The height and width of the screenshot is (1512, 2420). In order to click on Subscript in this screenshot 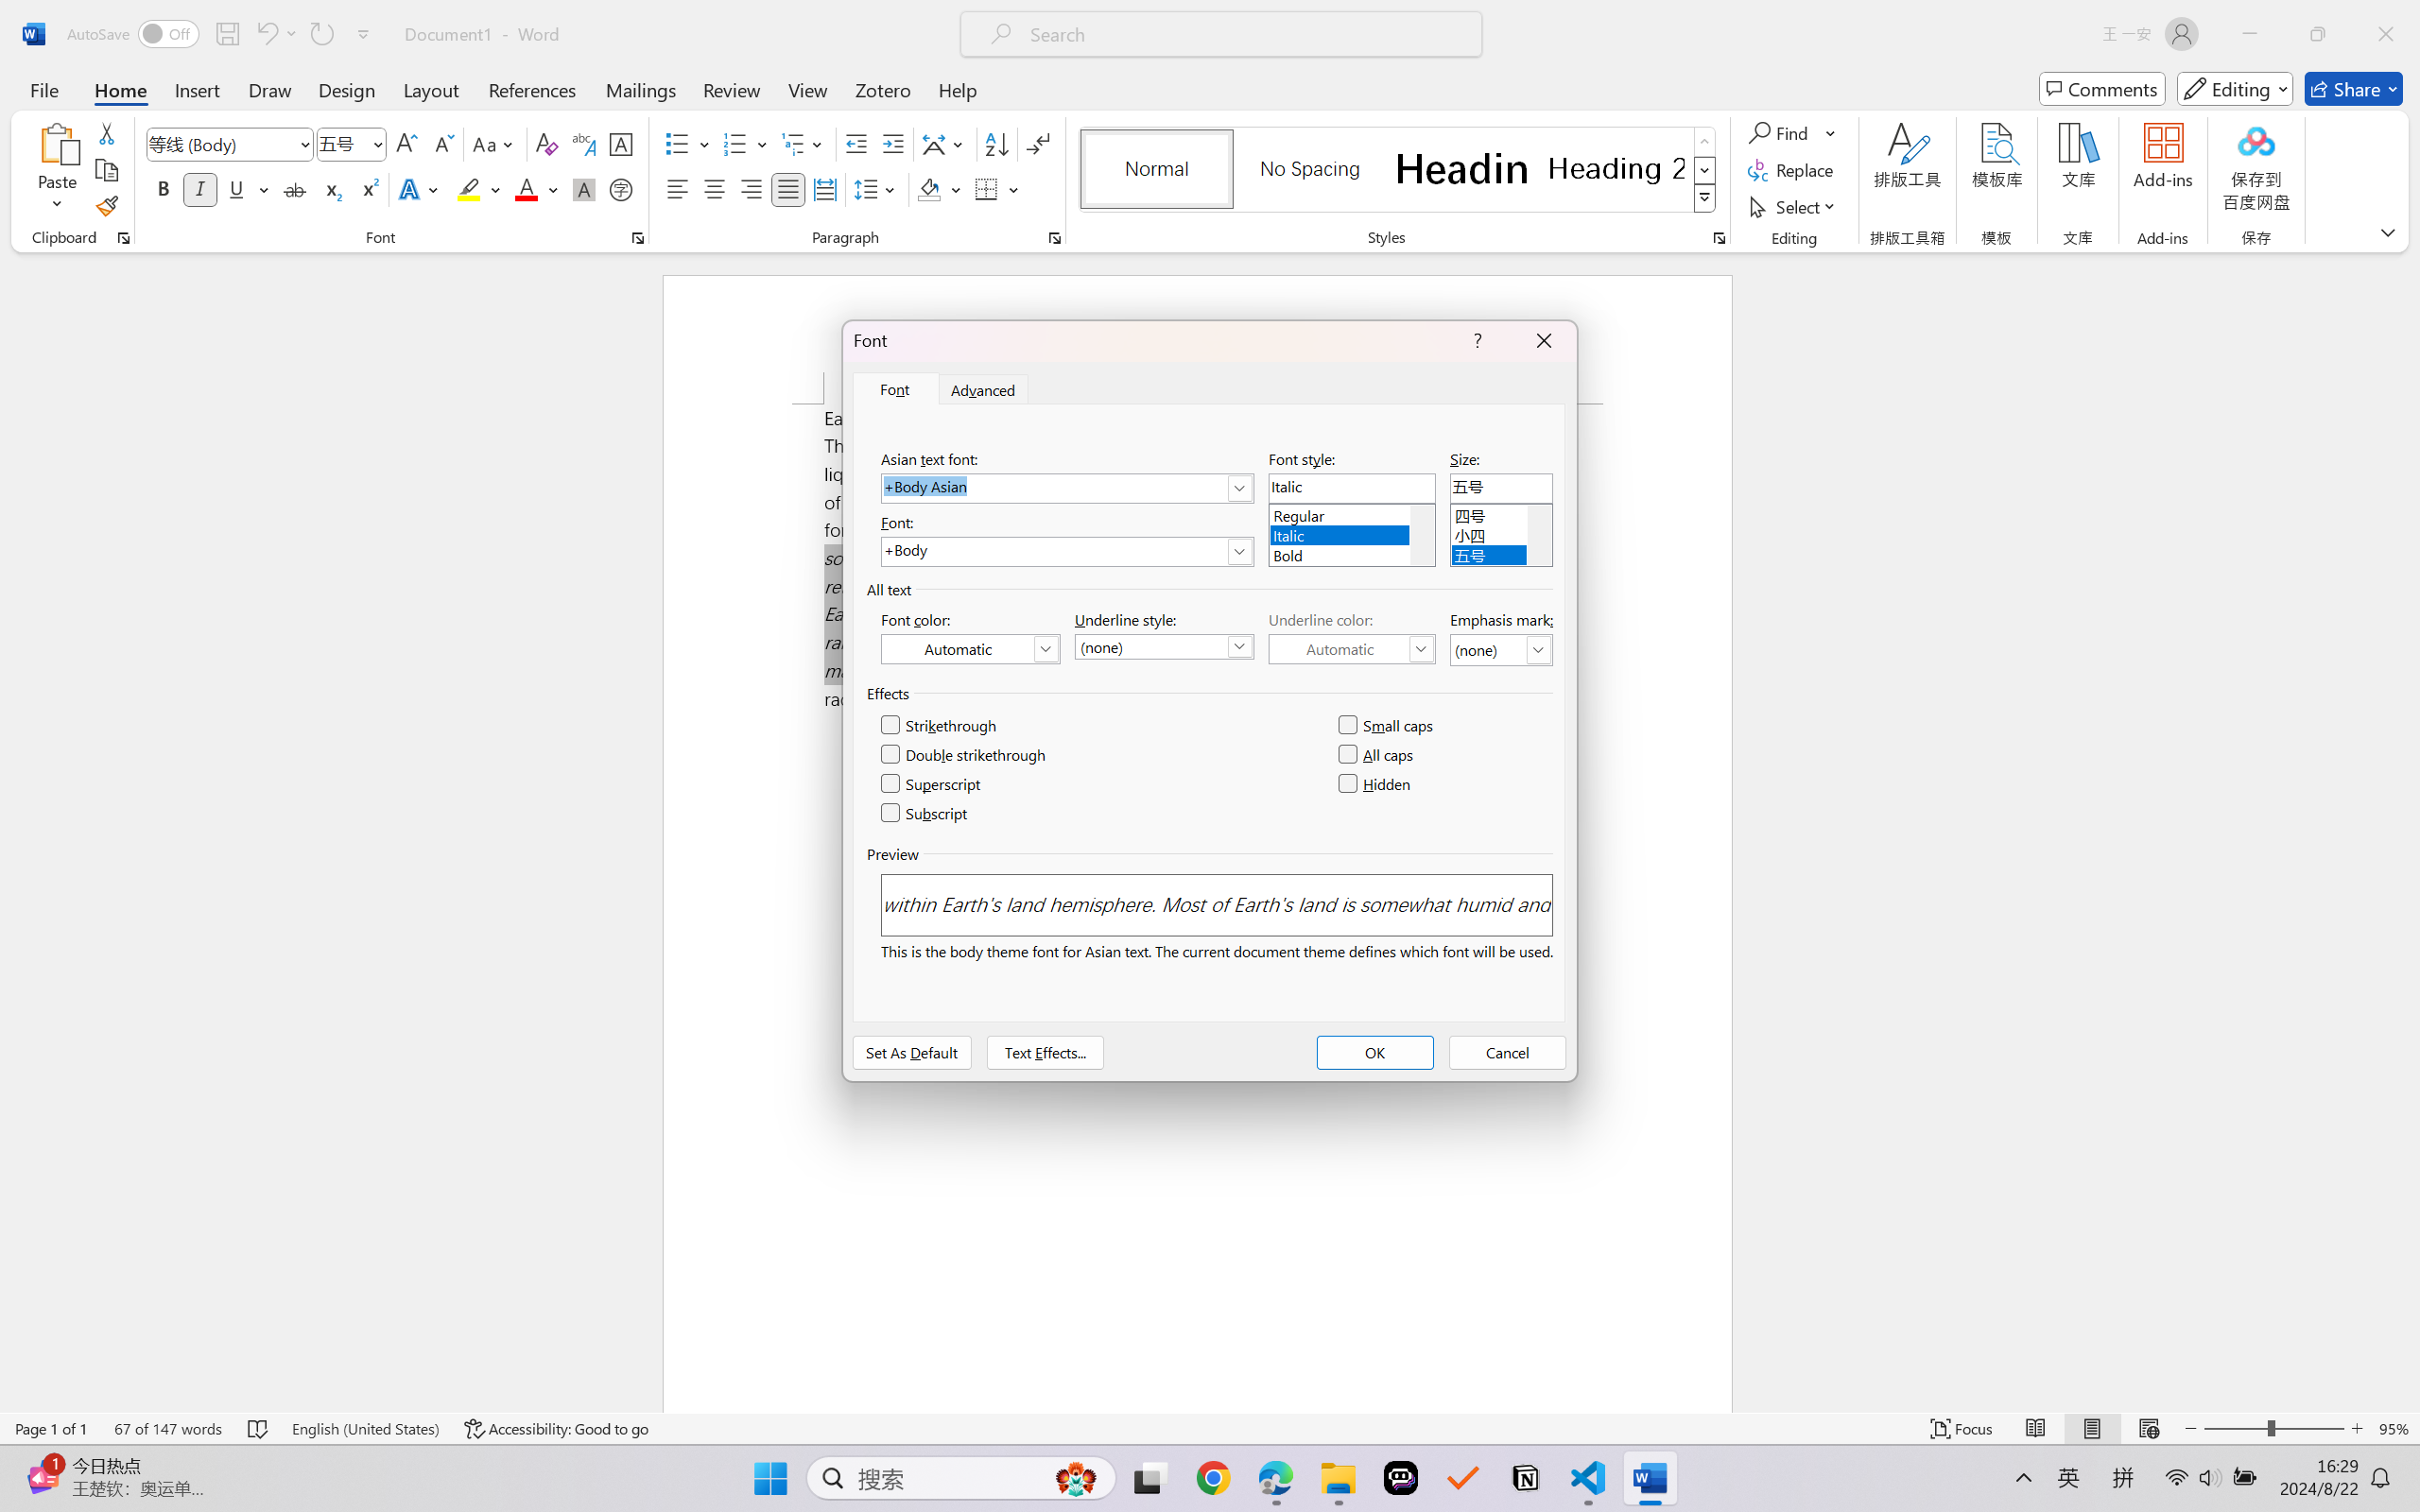, I will do `click(331, 189)`.